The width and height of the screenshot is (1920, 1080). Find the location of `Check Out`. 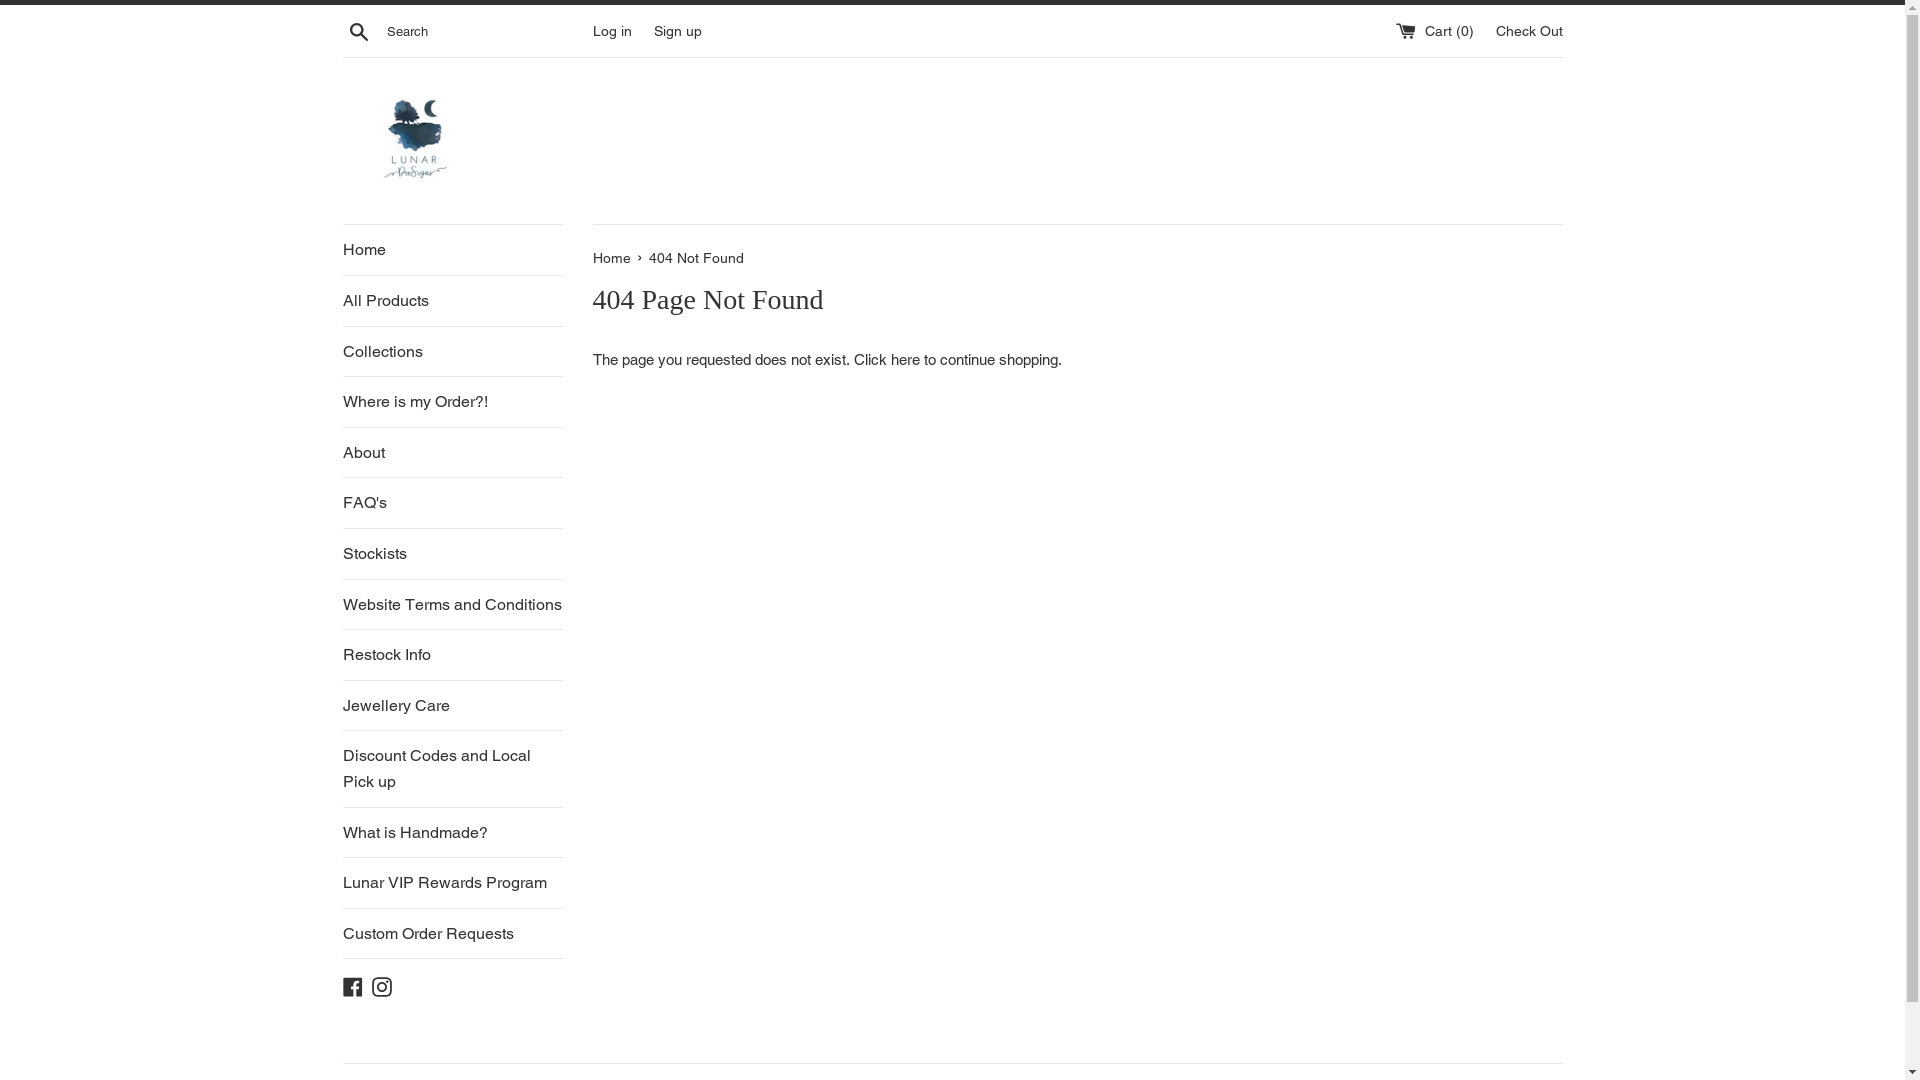

Check Out is located at coordinates (1530, 30).